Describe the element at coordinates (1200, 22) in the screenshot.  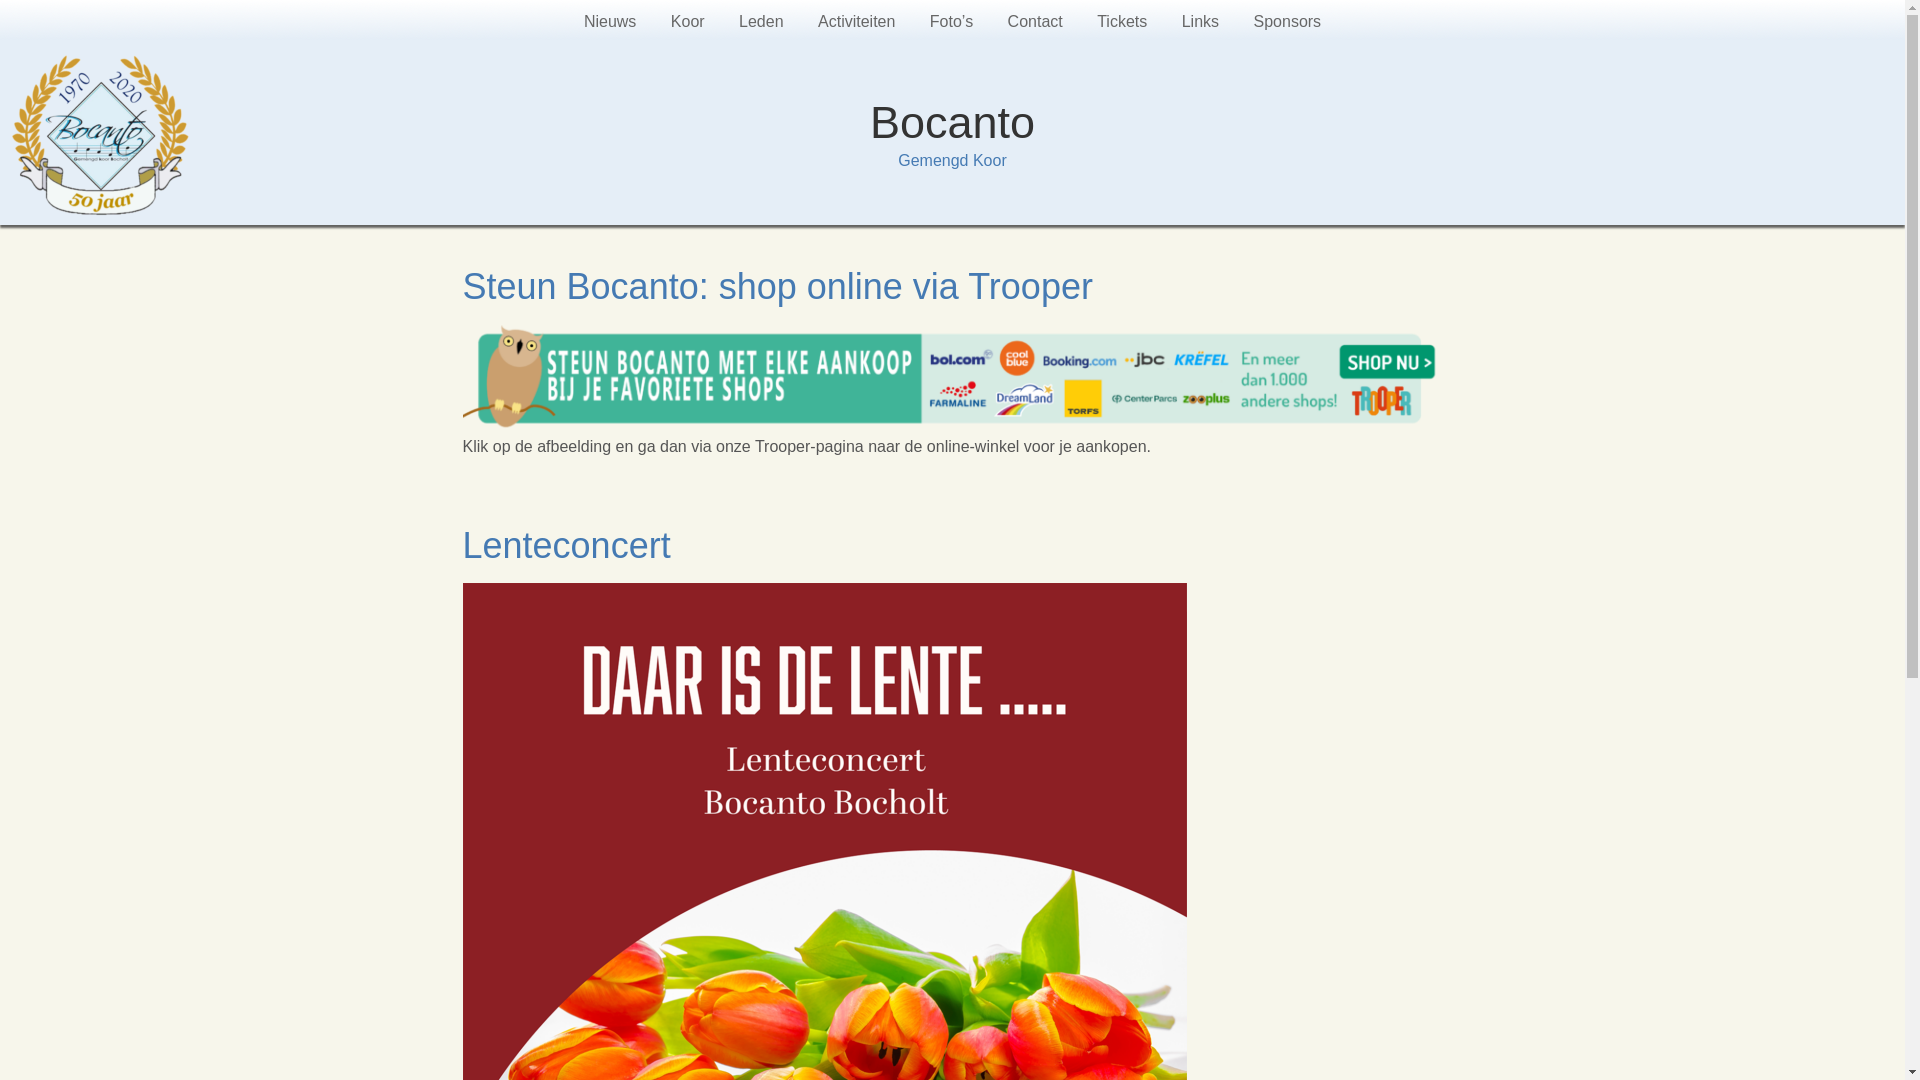
I see `Links` at that location.